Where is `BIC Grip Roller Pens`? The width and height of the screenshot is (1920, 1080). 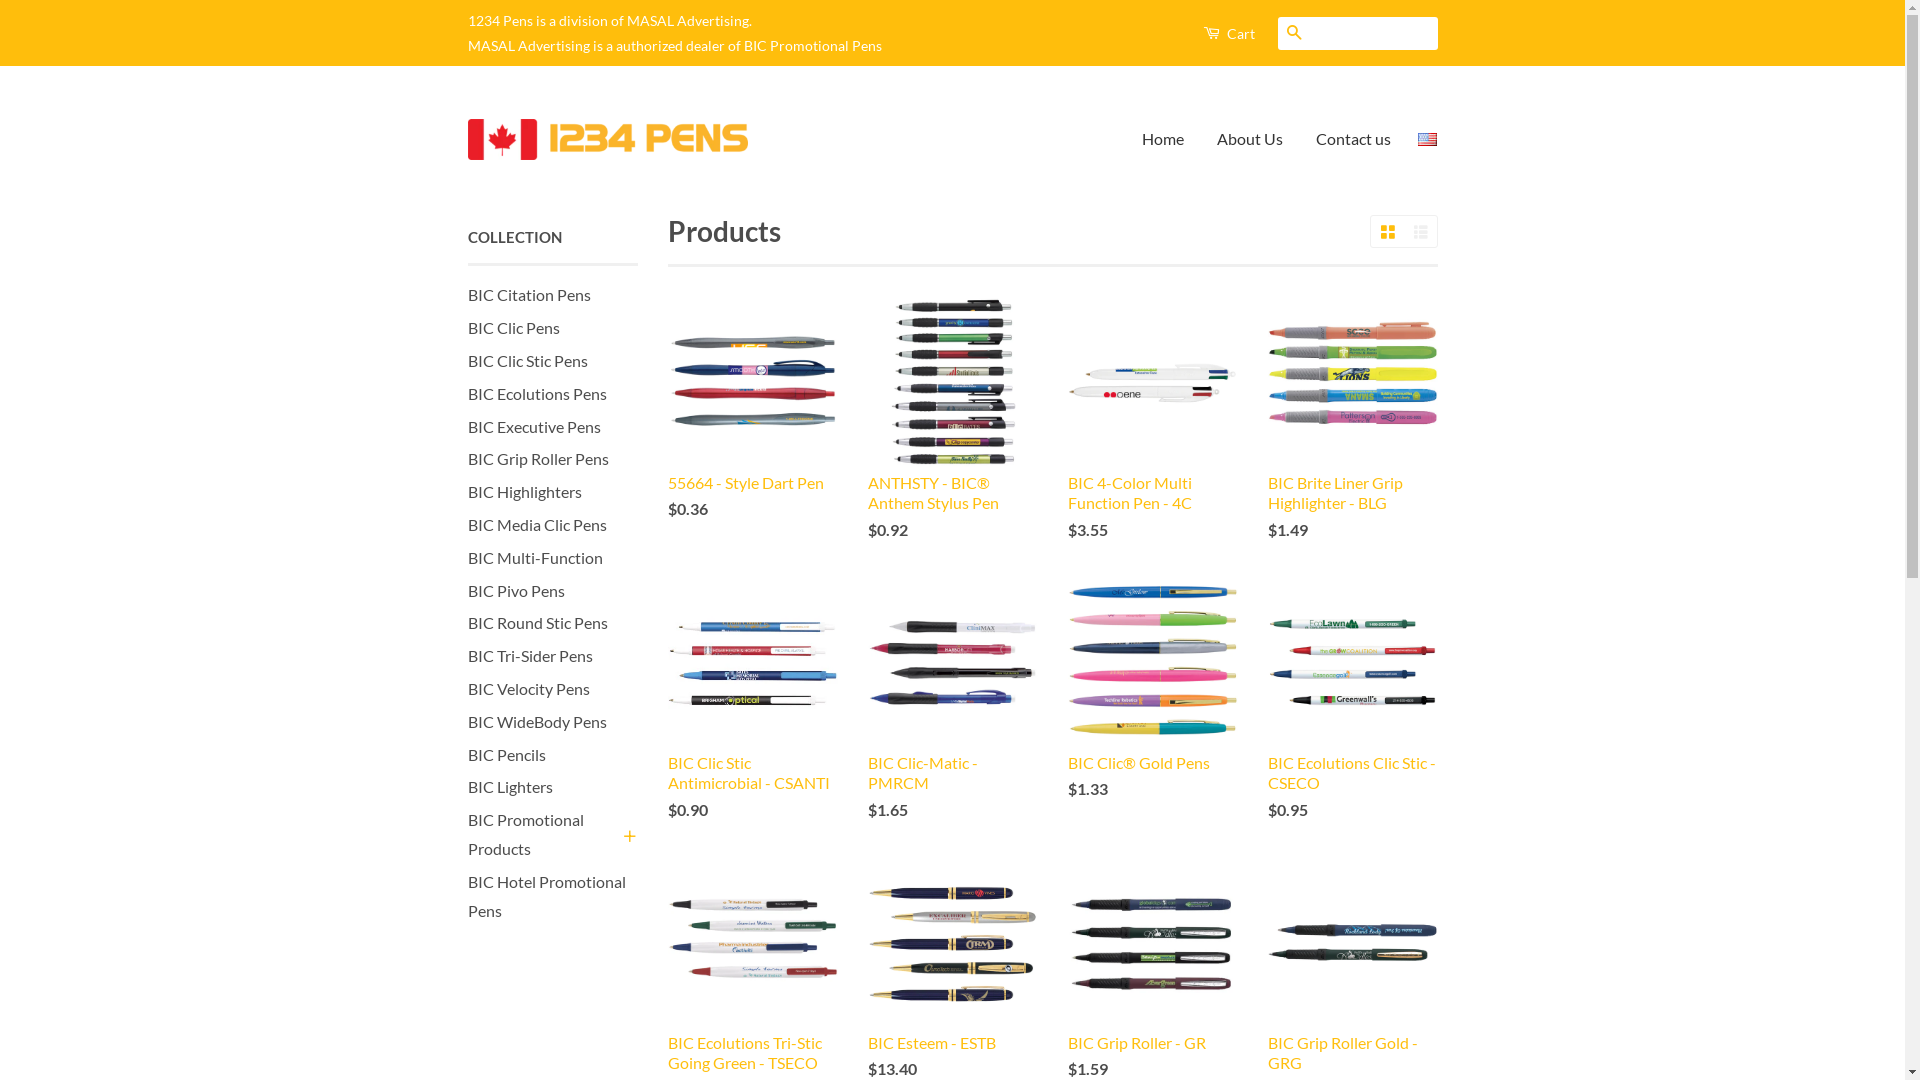 BIC Grip Roller Pens is located at coordinates (538, 458).